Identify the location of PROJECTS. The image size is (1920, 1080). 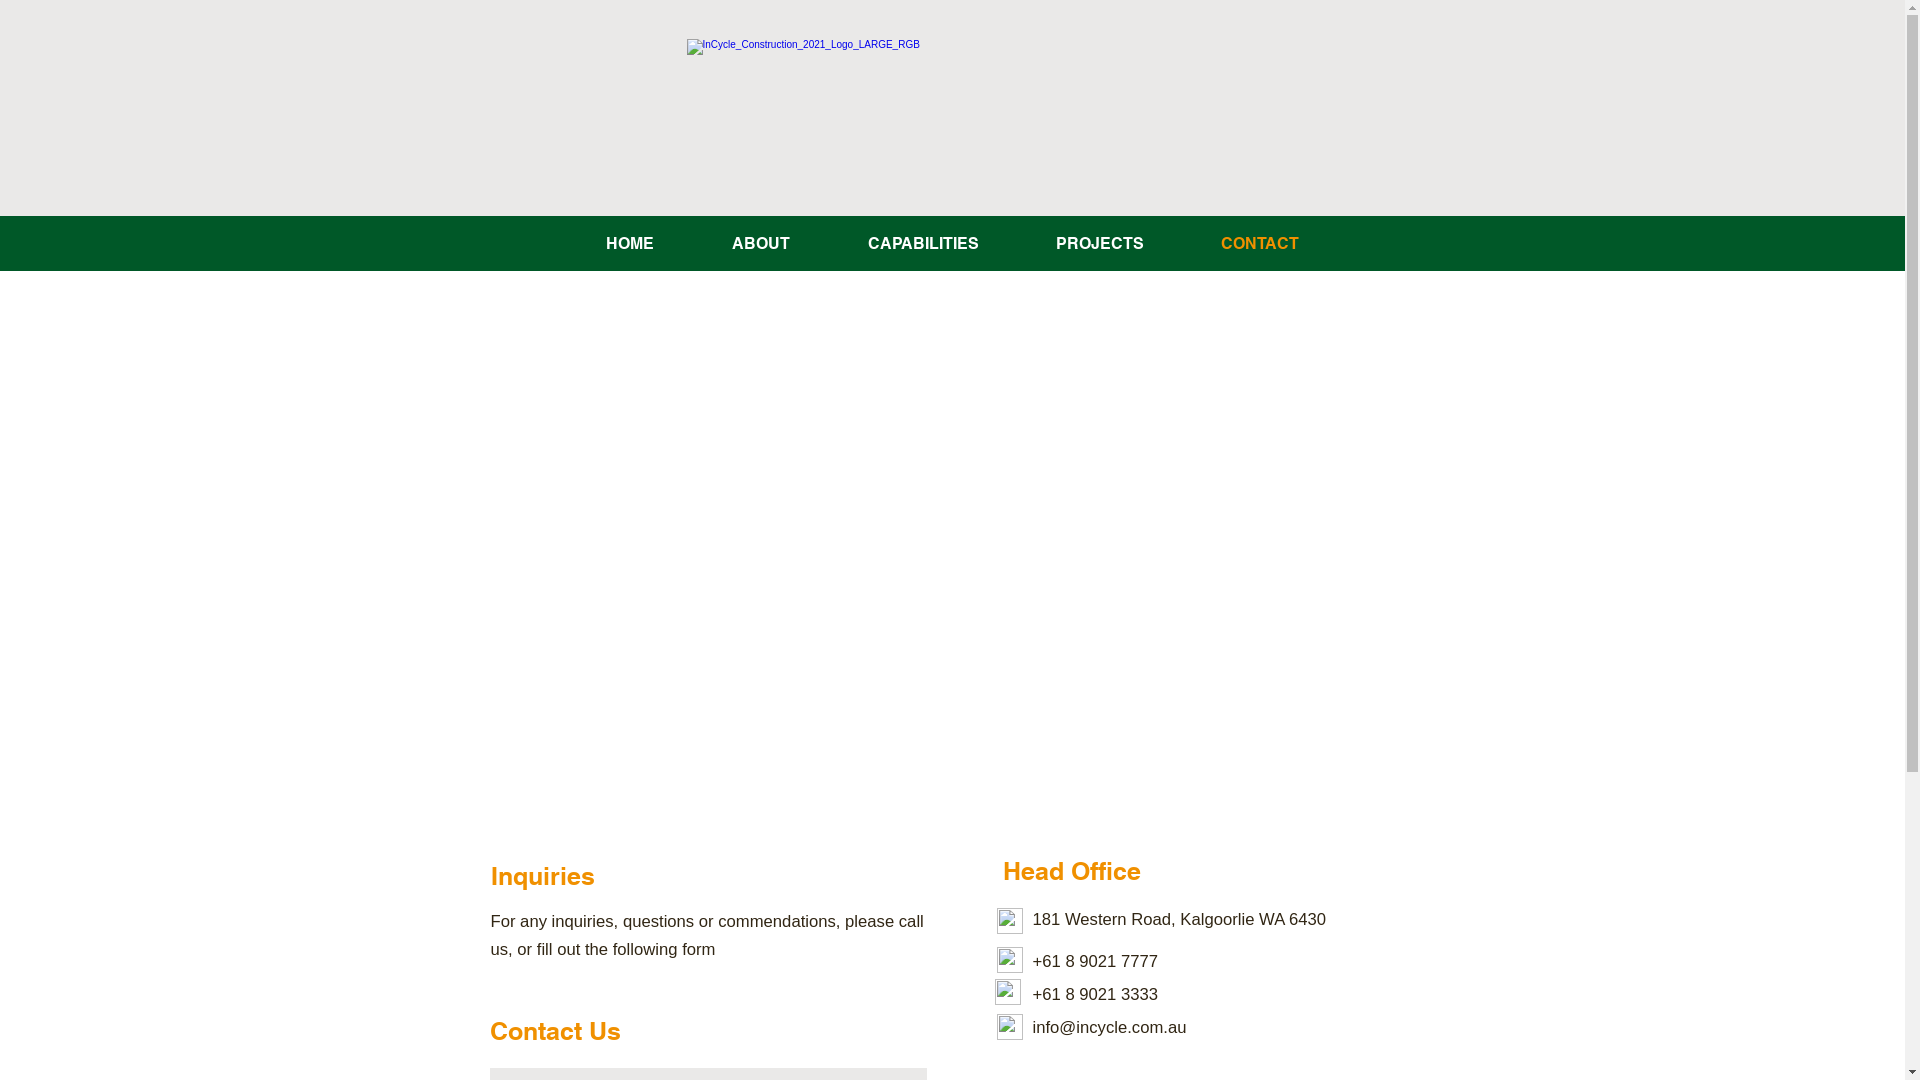
(1100, 244).